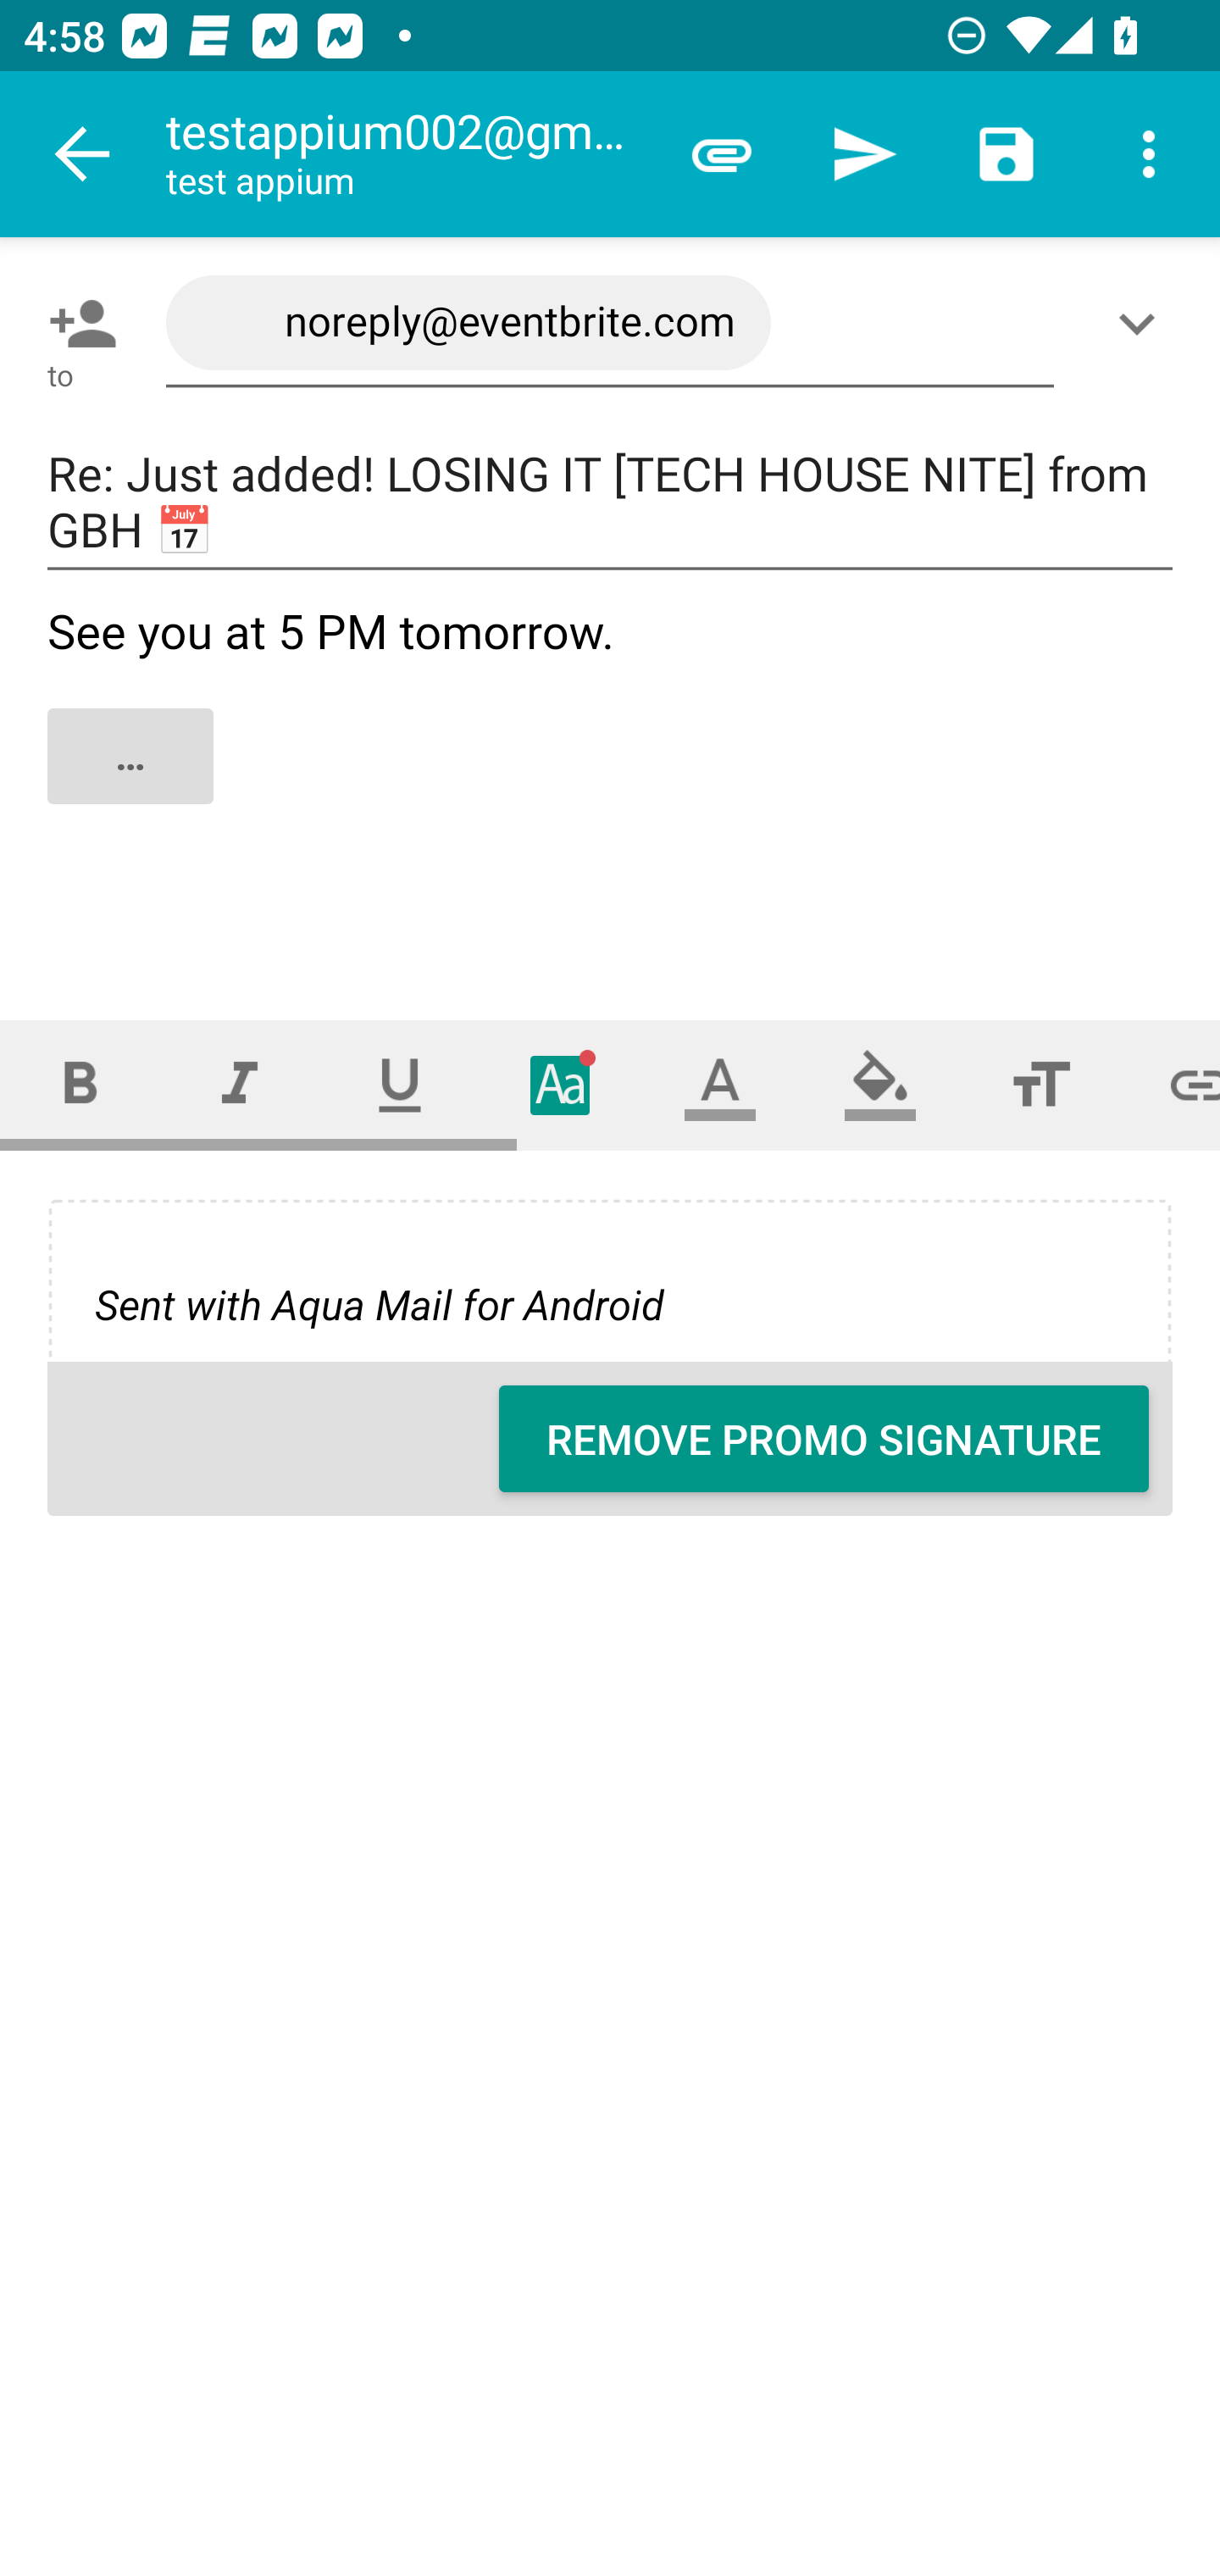 This screenshot has width=1220, height=2576. What do you see at coordinates (1149, 154) in the screenshot?
I see `More options` at bounding box center [1149, 154].